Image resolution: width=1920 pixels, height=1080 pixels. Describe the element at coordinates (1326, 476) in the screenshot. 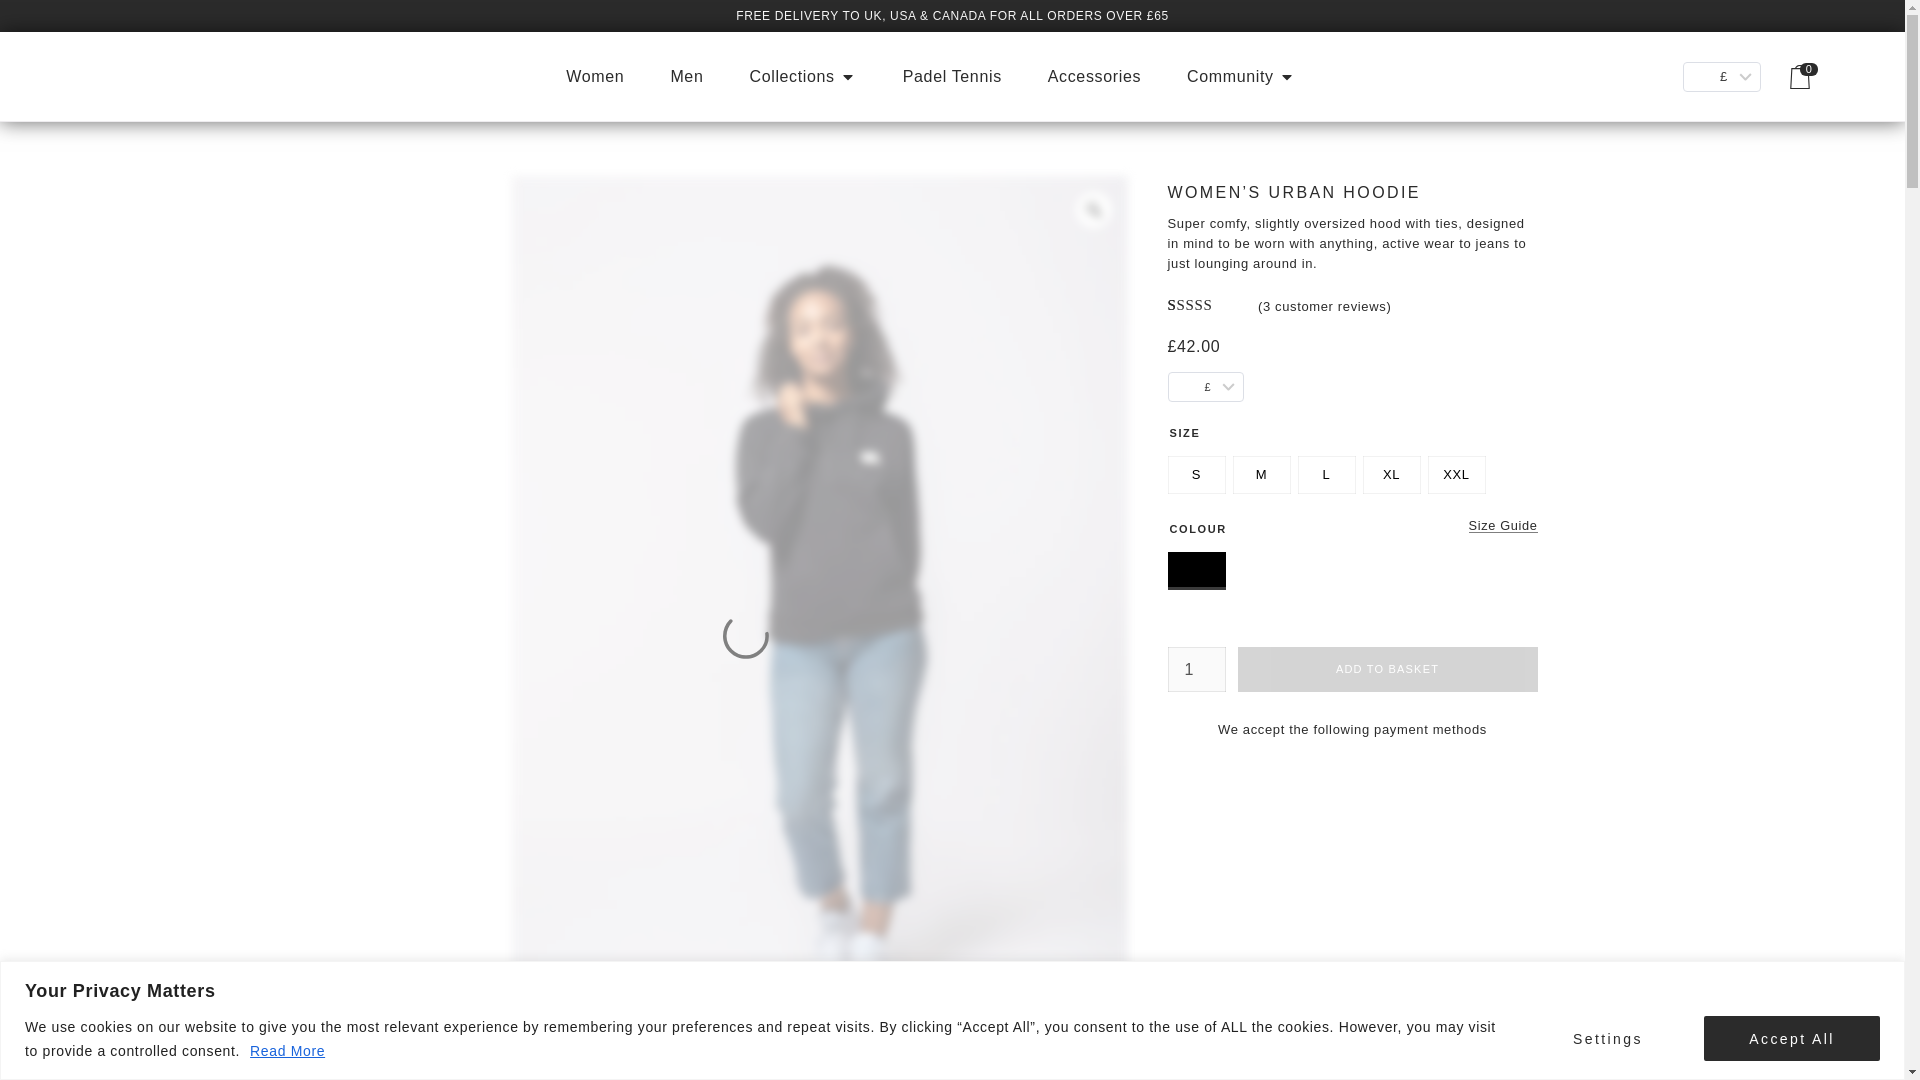

I see `L` at that location.